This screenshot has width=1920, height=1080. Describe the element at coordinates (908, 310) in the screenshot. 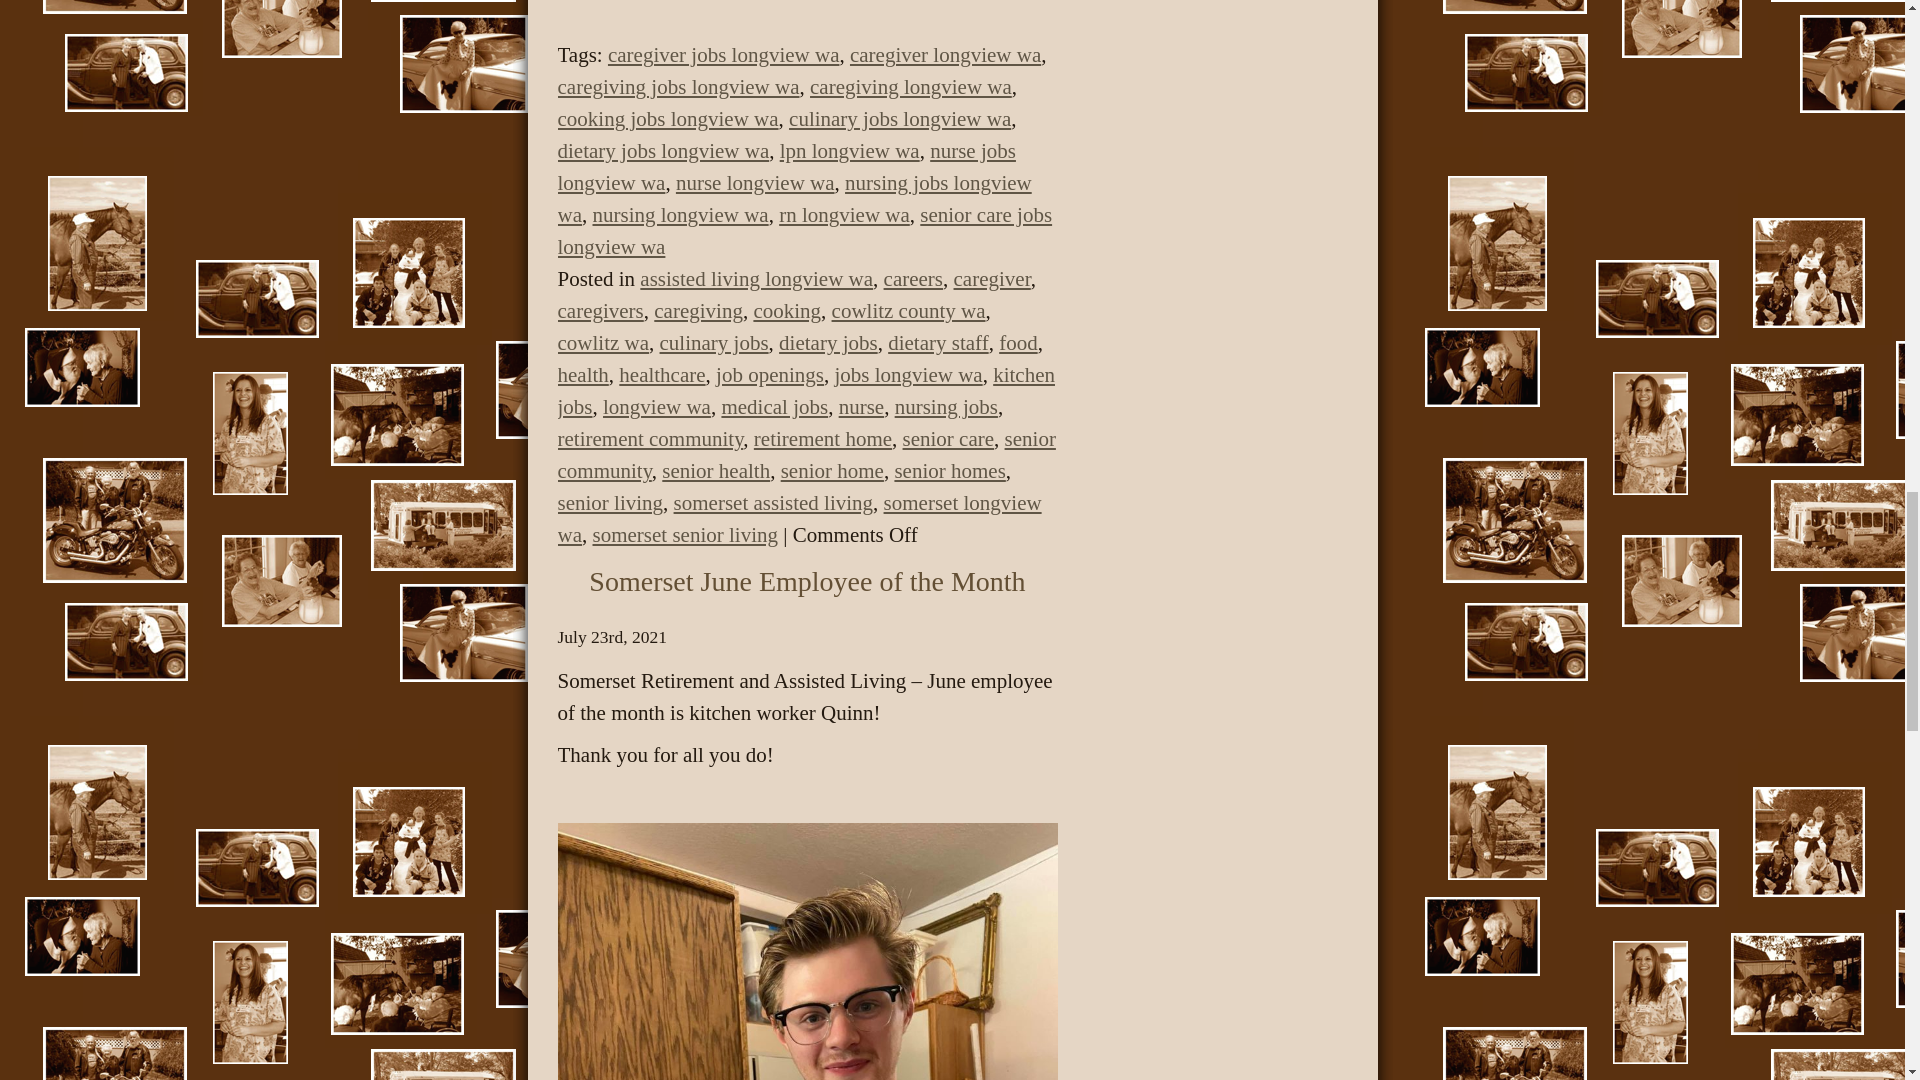

I see `cowlitz county wa` at that location.